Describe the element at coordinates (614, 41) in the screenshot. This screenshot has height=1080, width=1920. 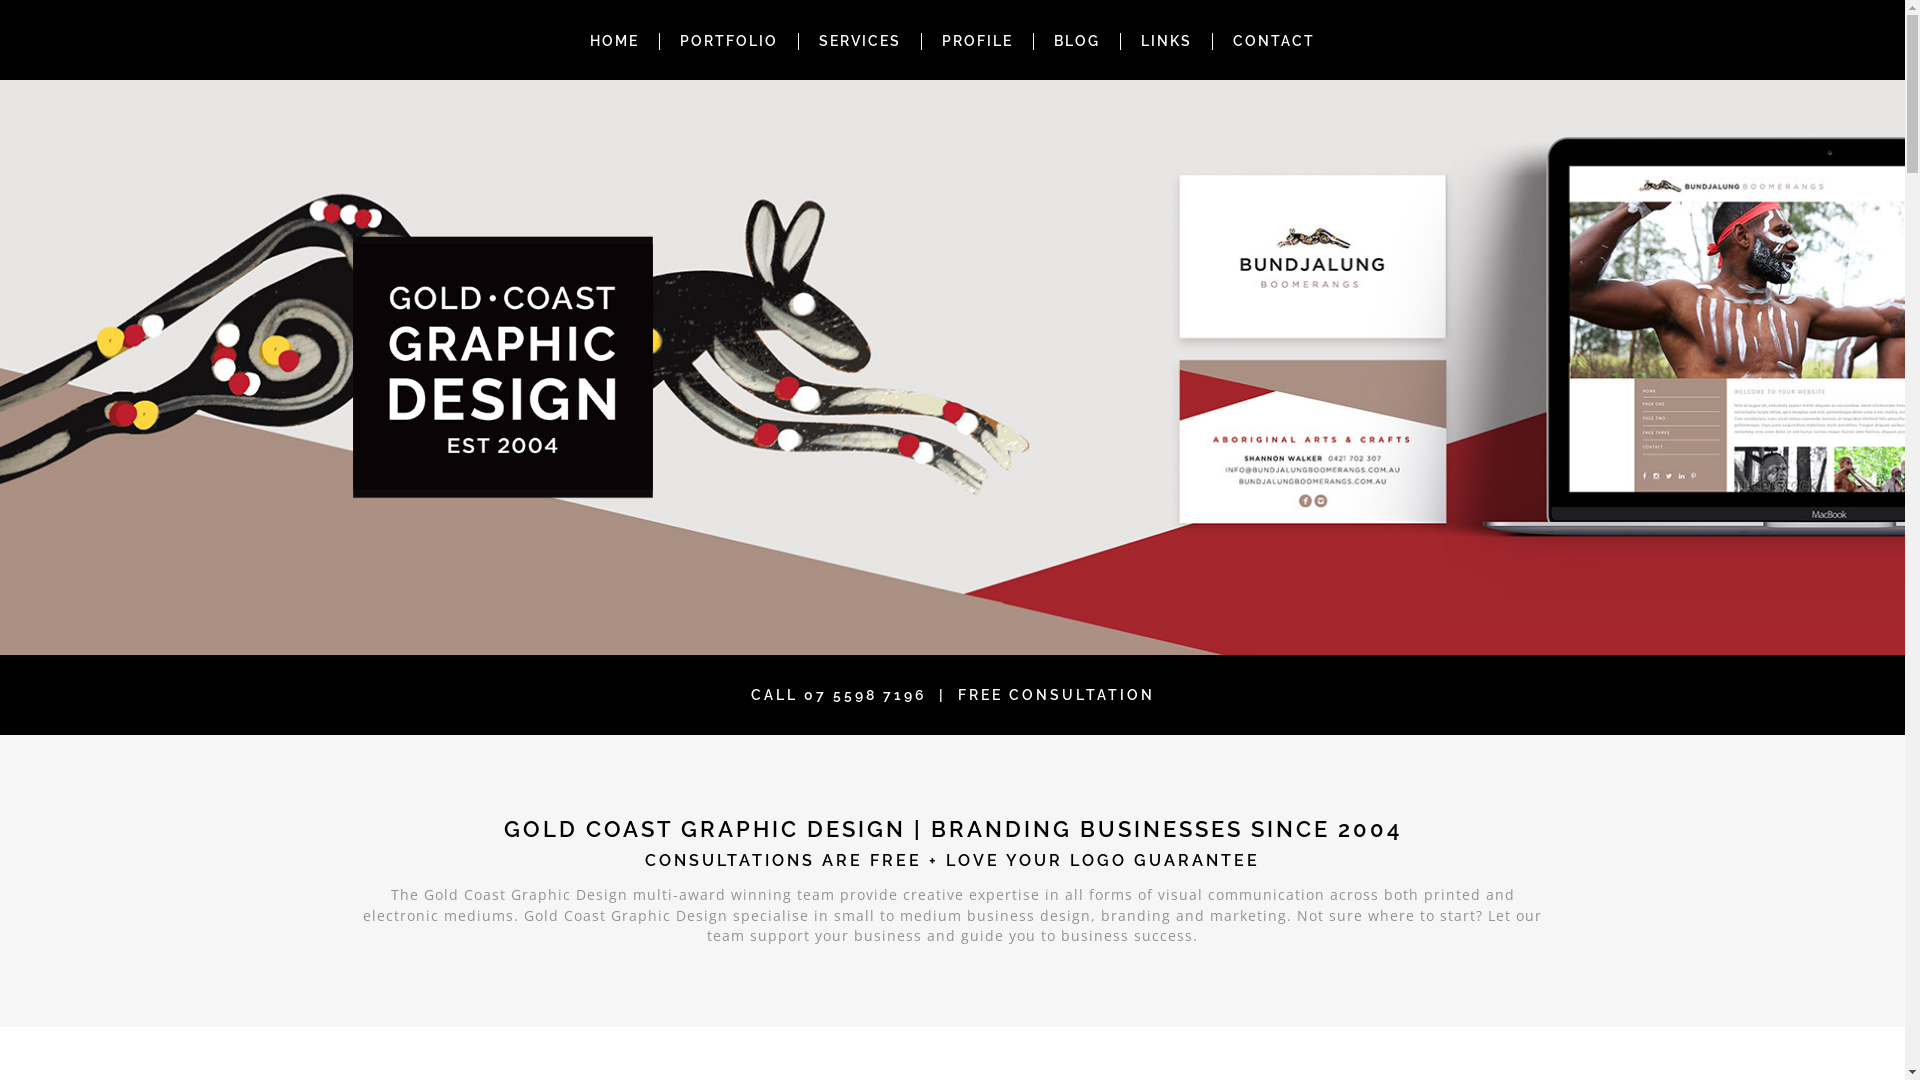
I see `HOME` at that location.